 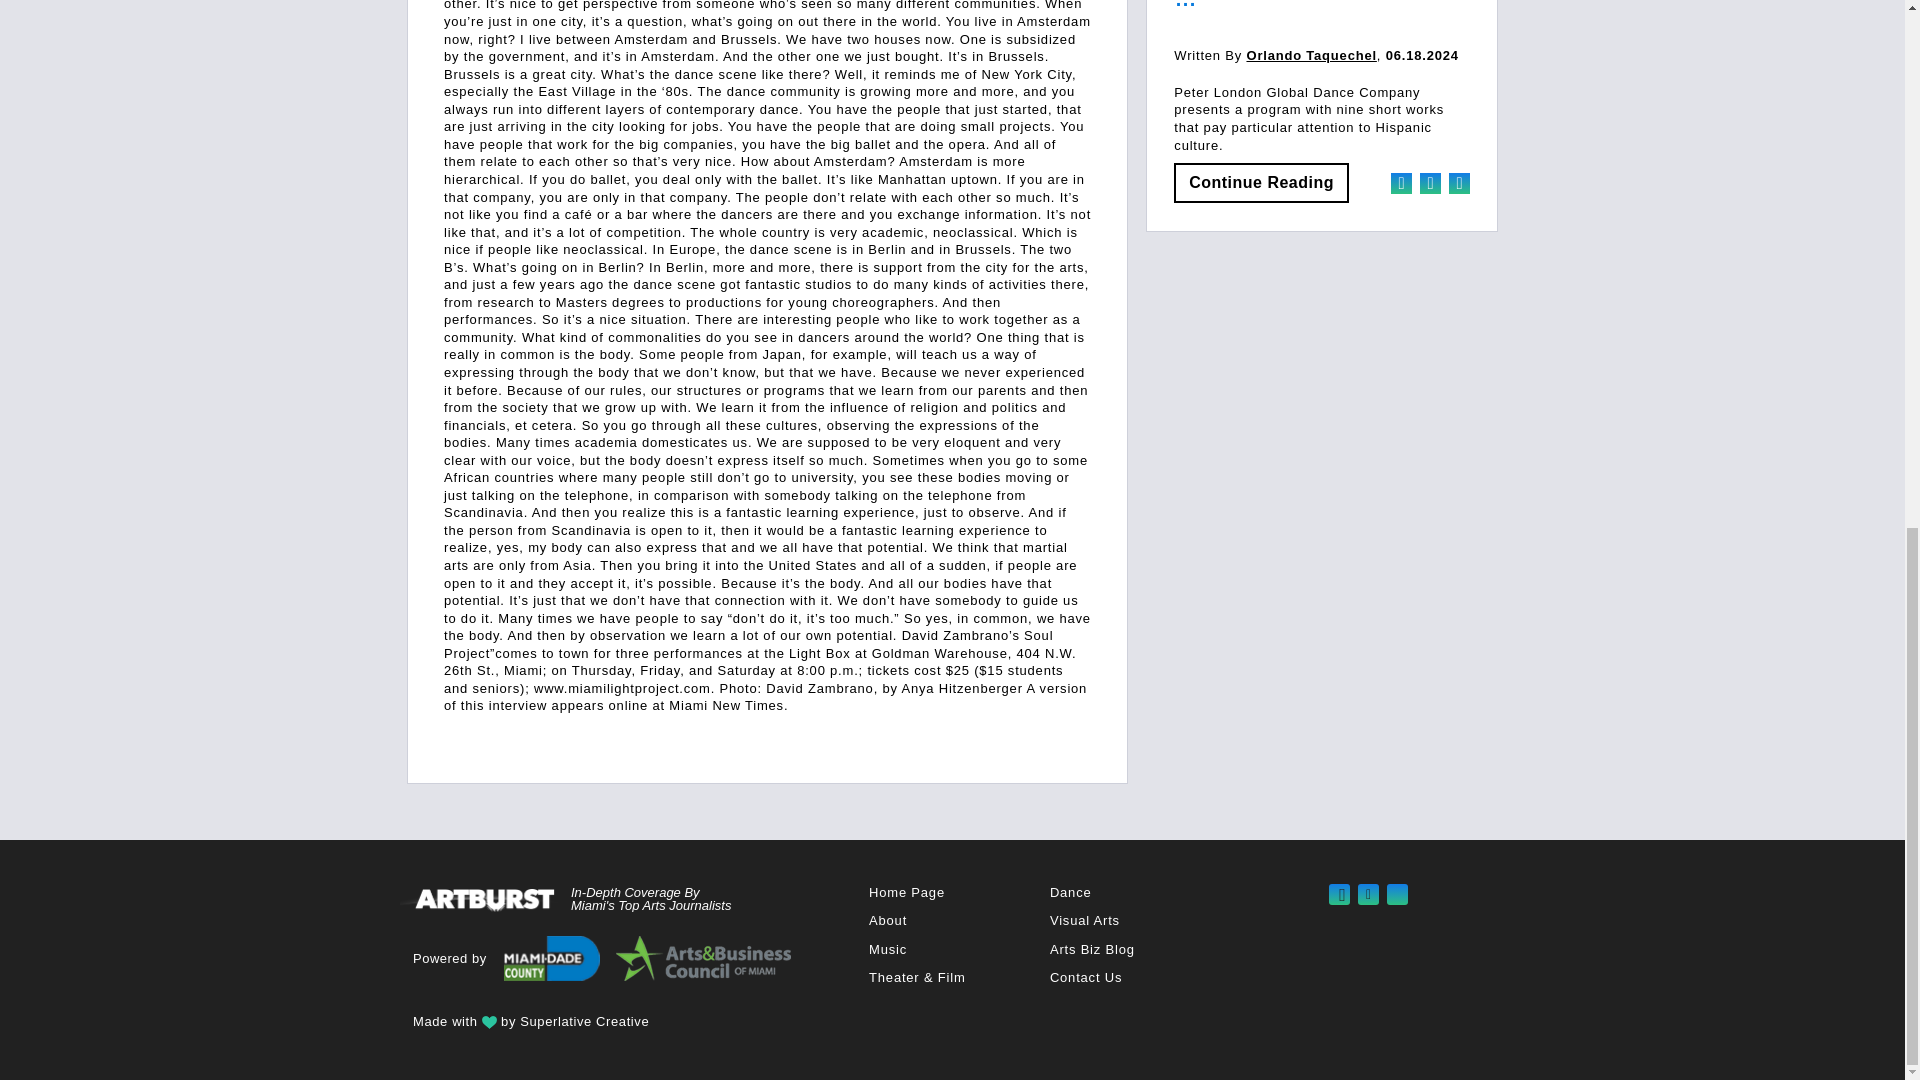 I want to click on Continue Reading, so click(x=1260, y=183).